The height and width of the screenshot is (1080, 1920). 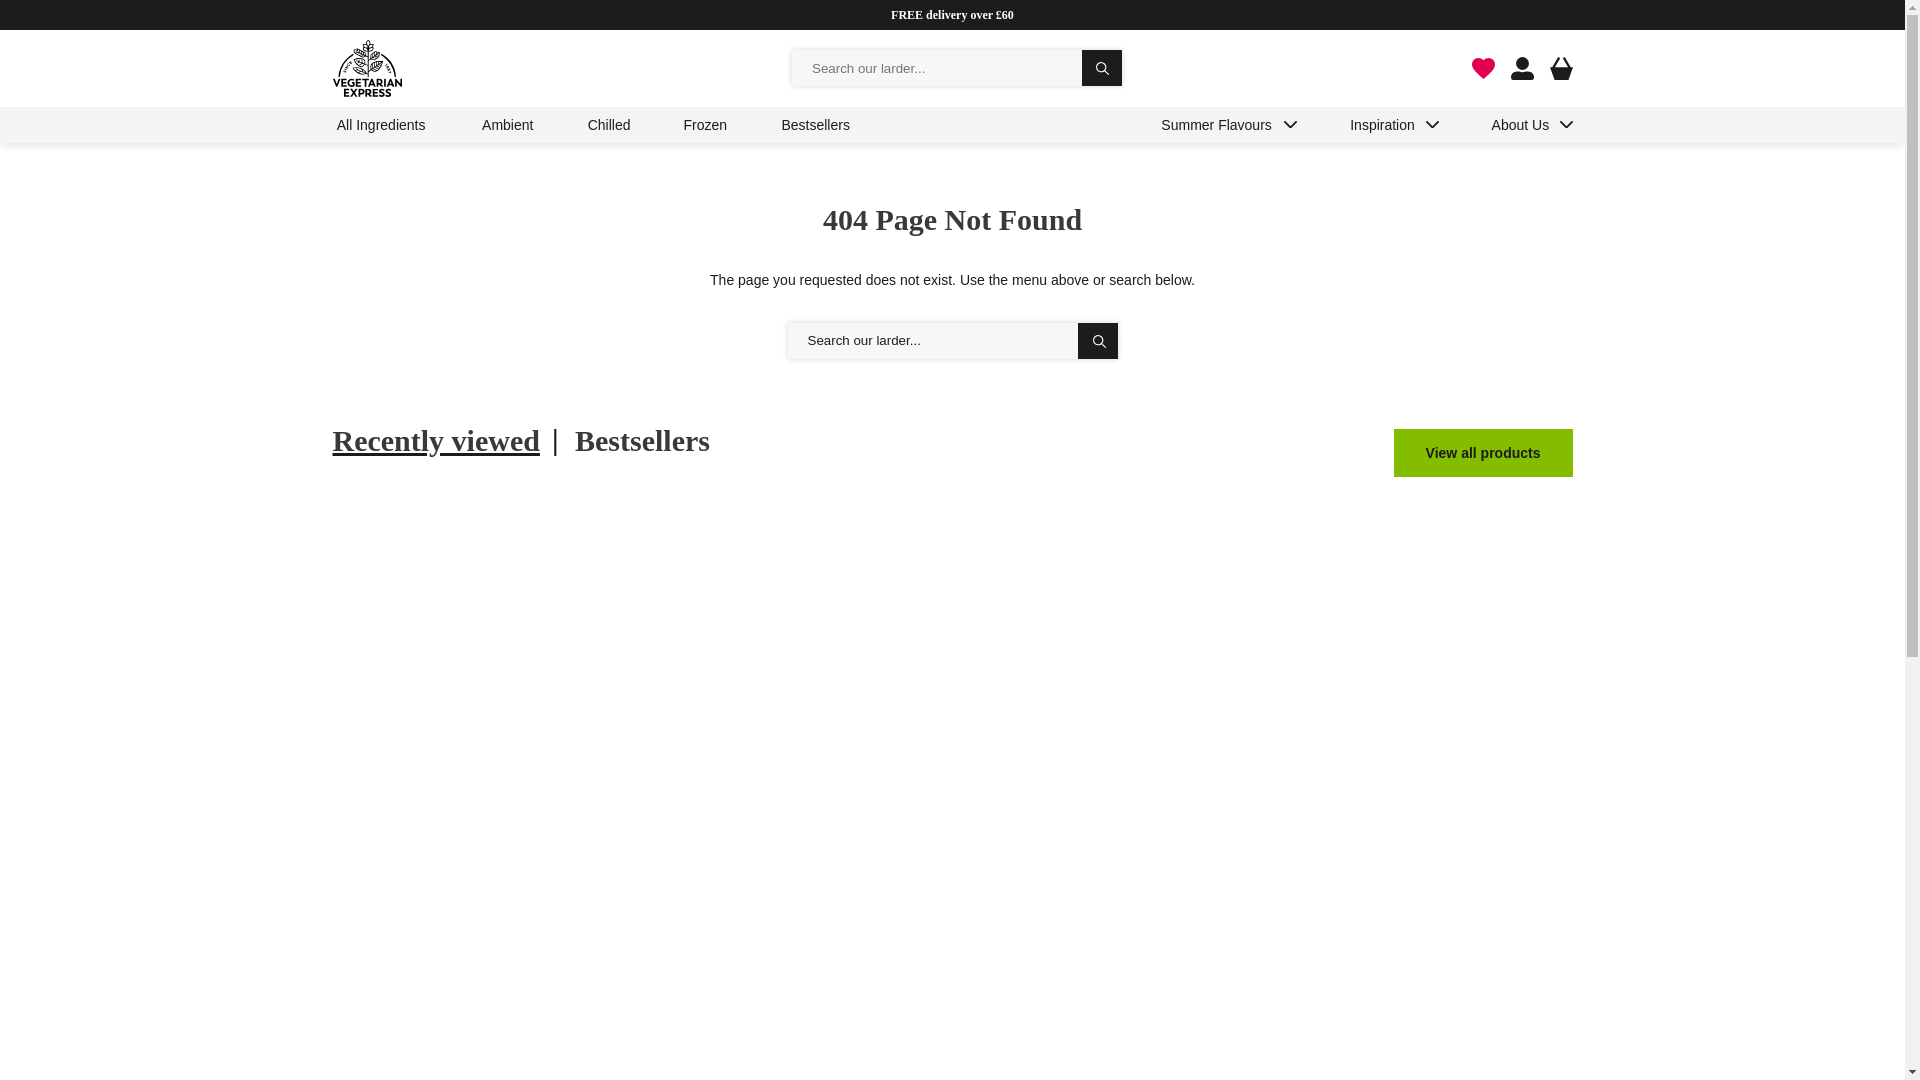 I want to click on All Ingredients, so click(x=380, y=125).